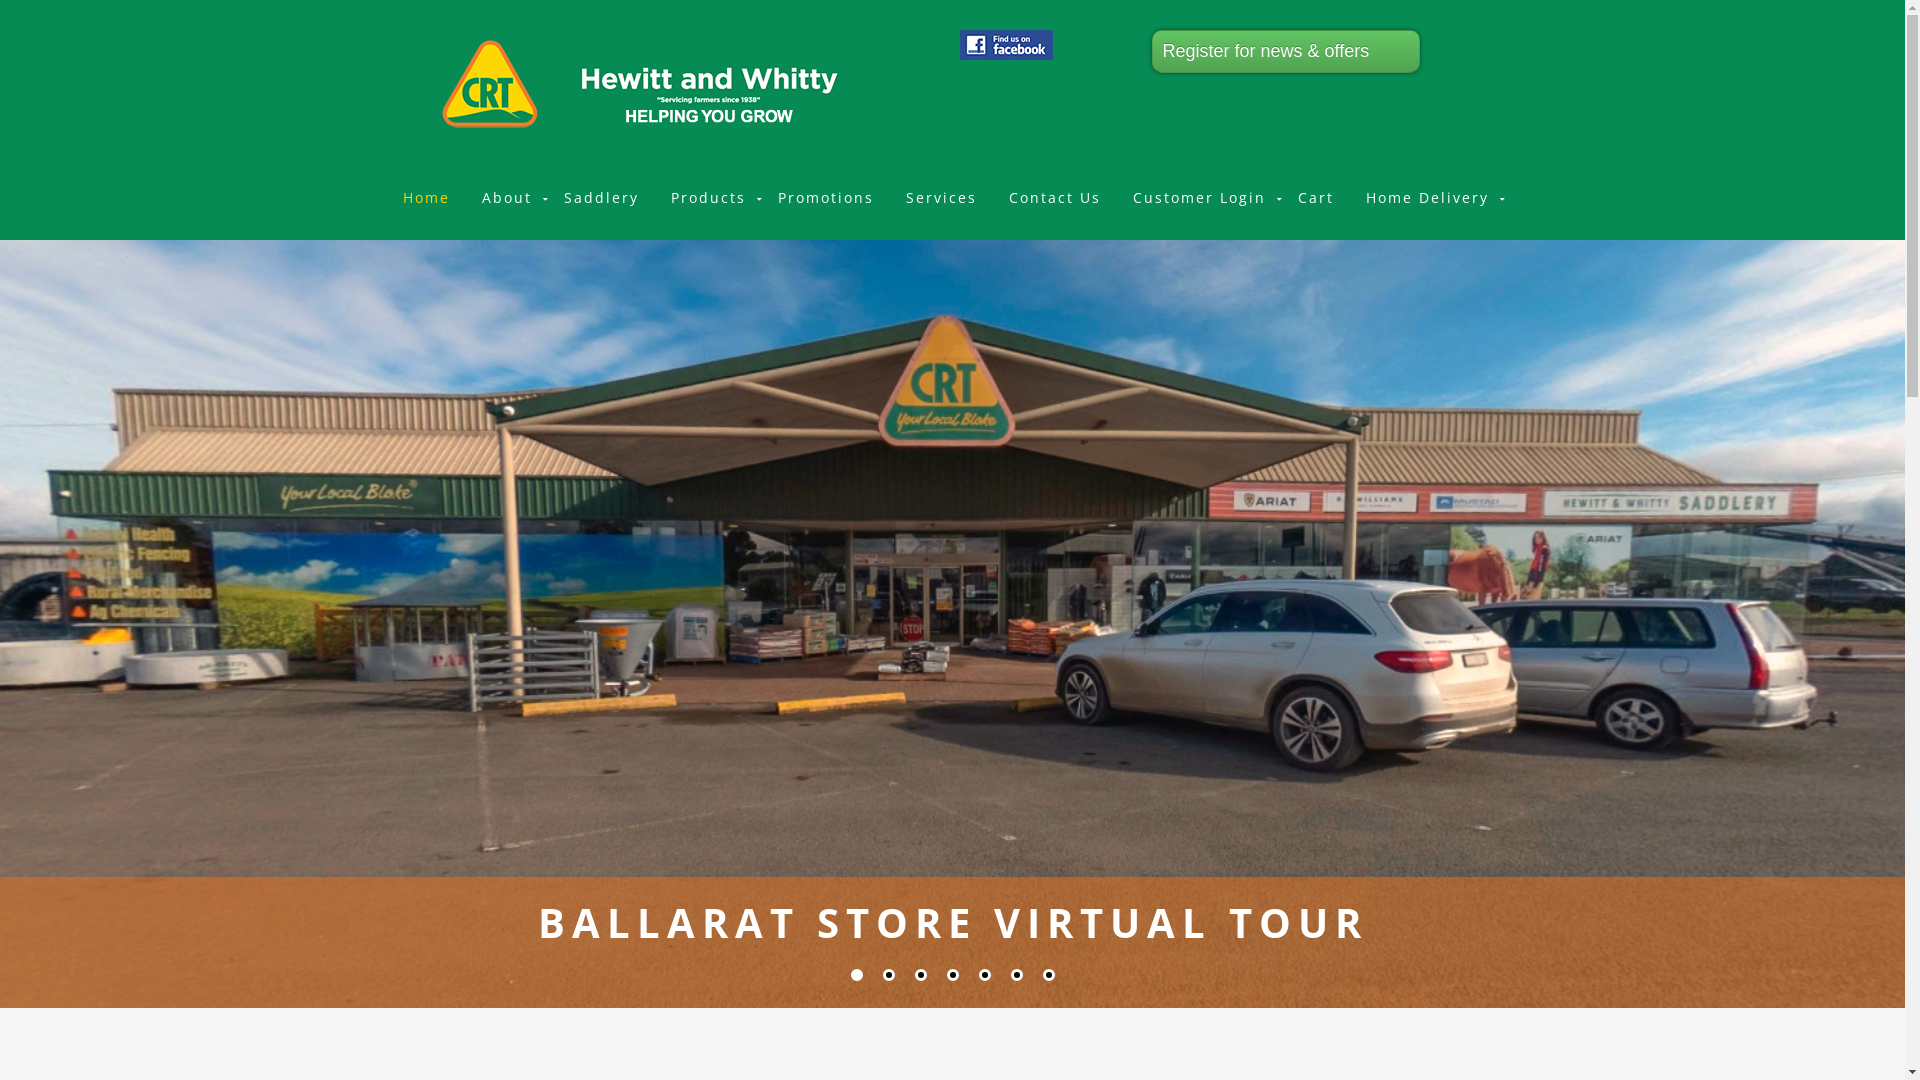  I want to click on Promotions, so click(826, 198).